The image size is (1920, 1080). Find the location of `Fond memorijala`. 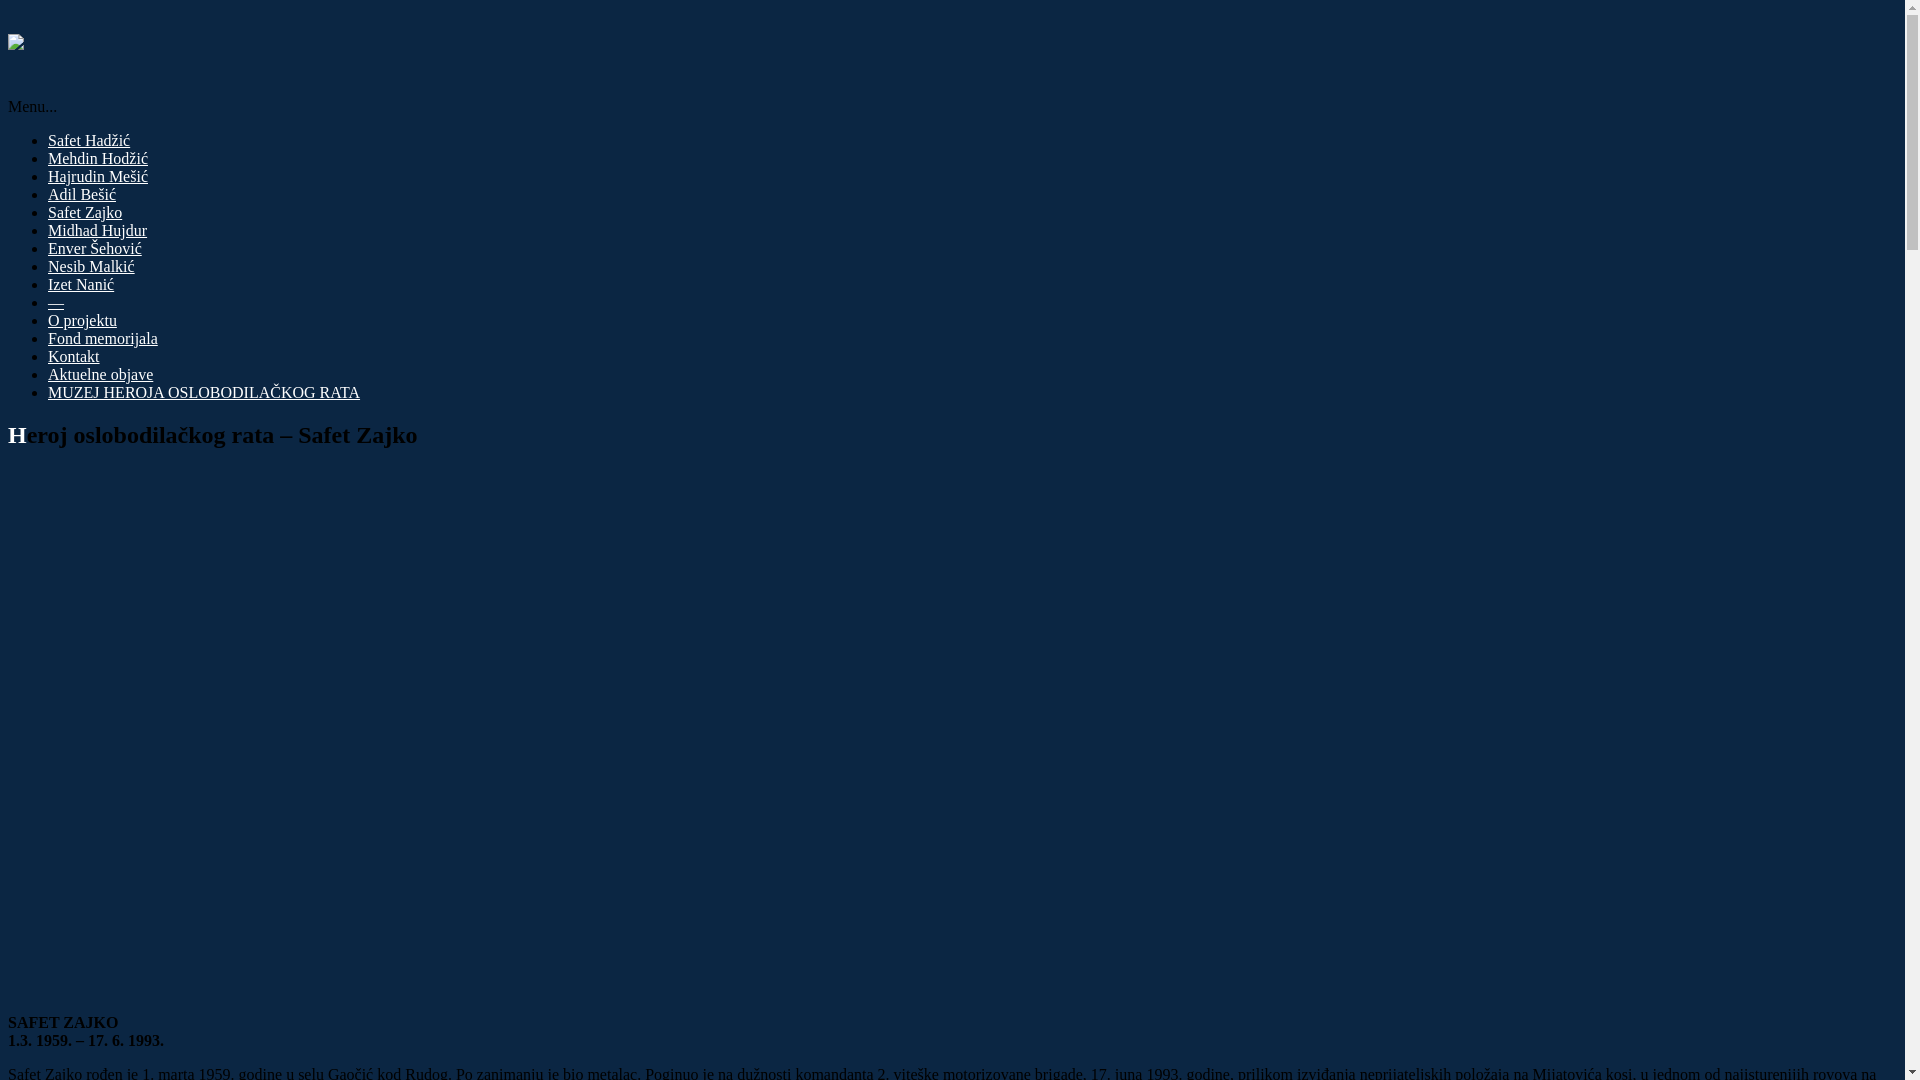

Fond memorijala is located at coordinates (103, 338).